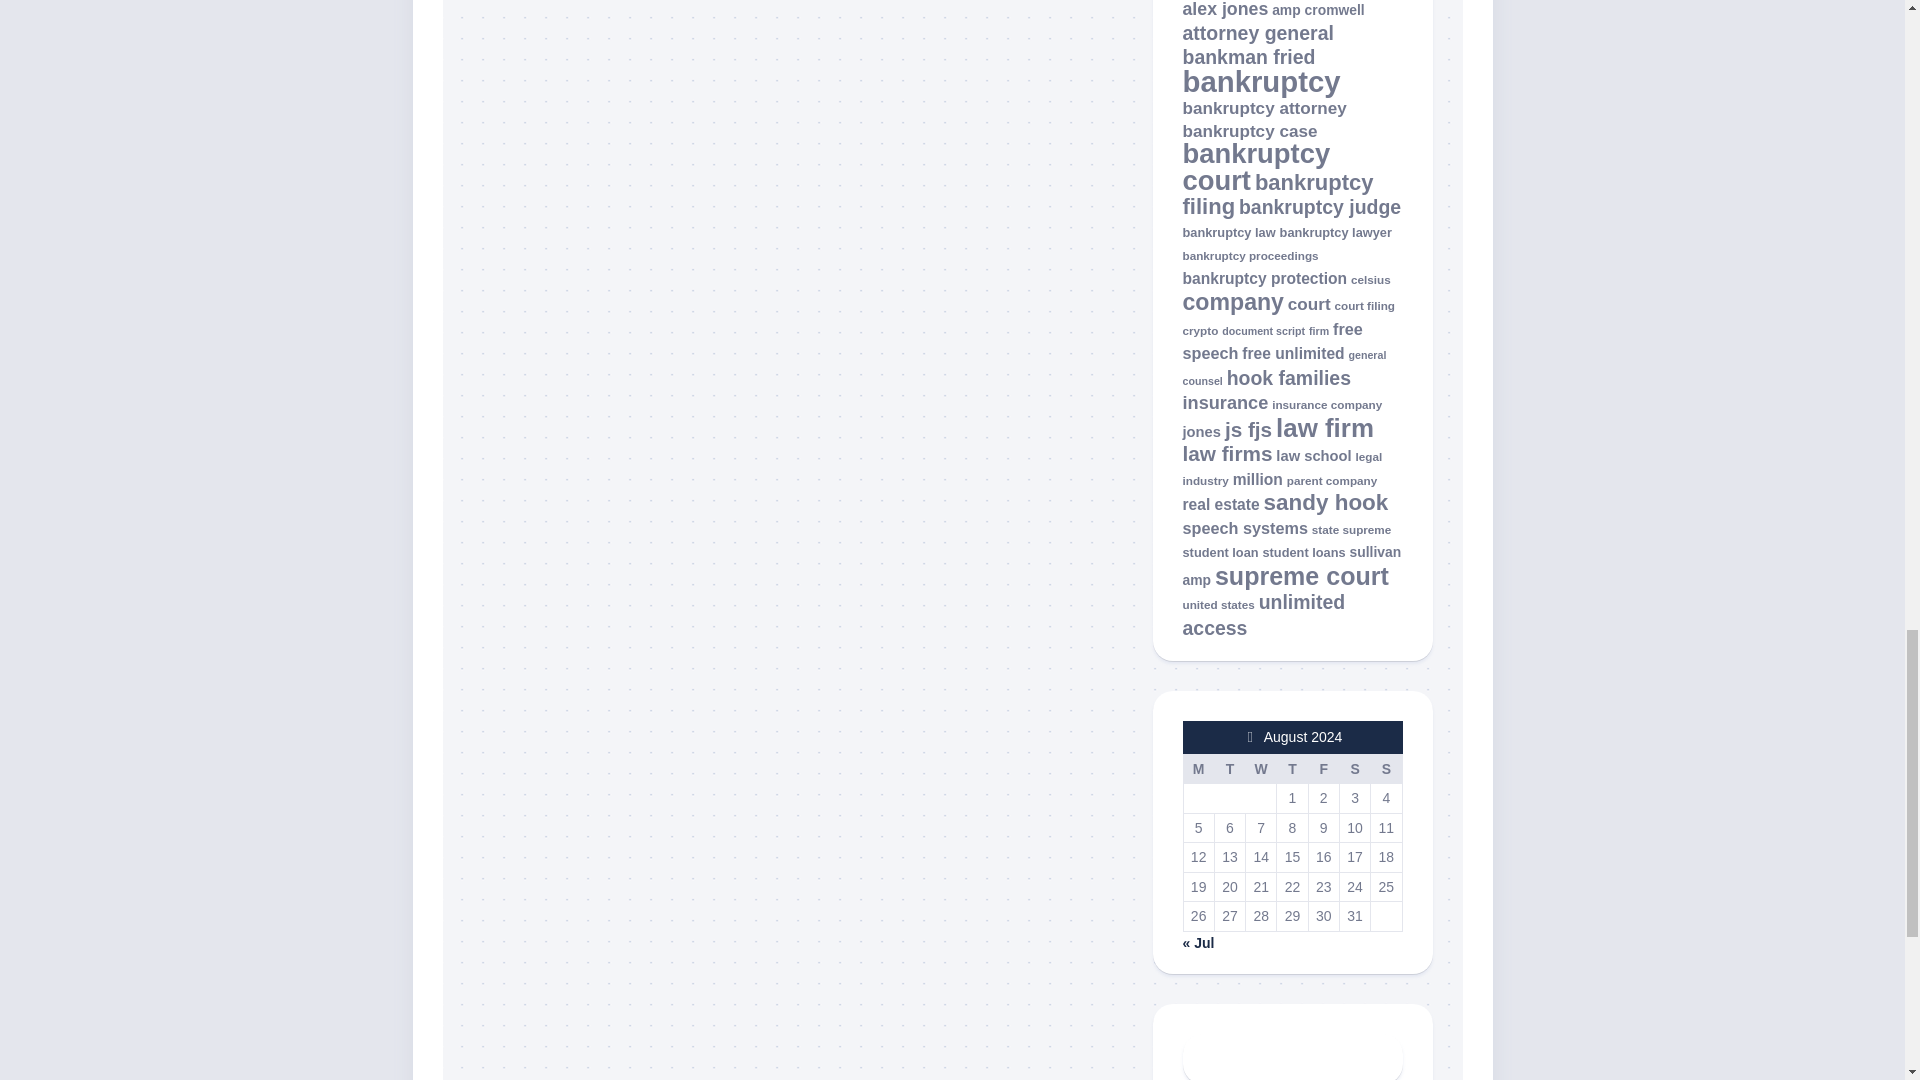 Image resolution: width=1920 pixels, height=1080 pixels. I want to click on Wednesday, so click(1261, 768).